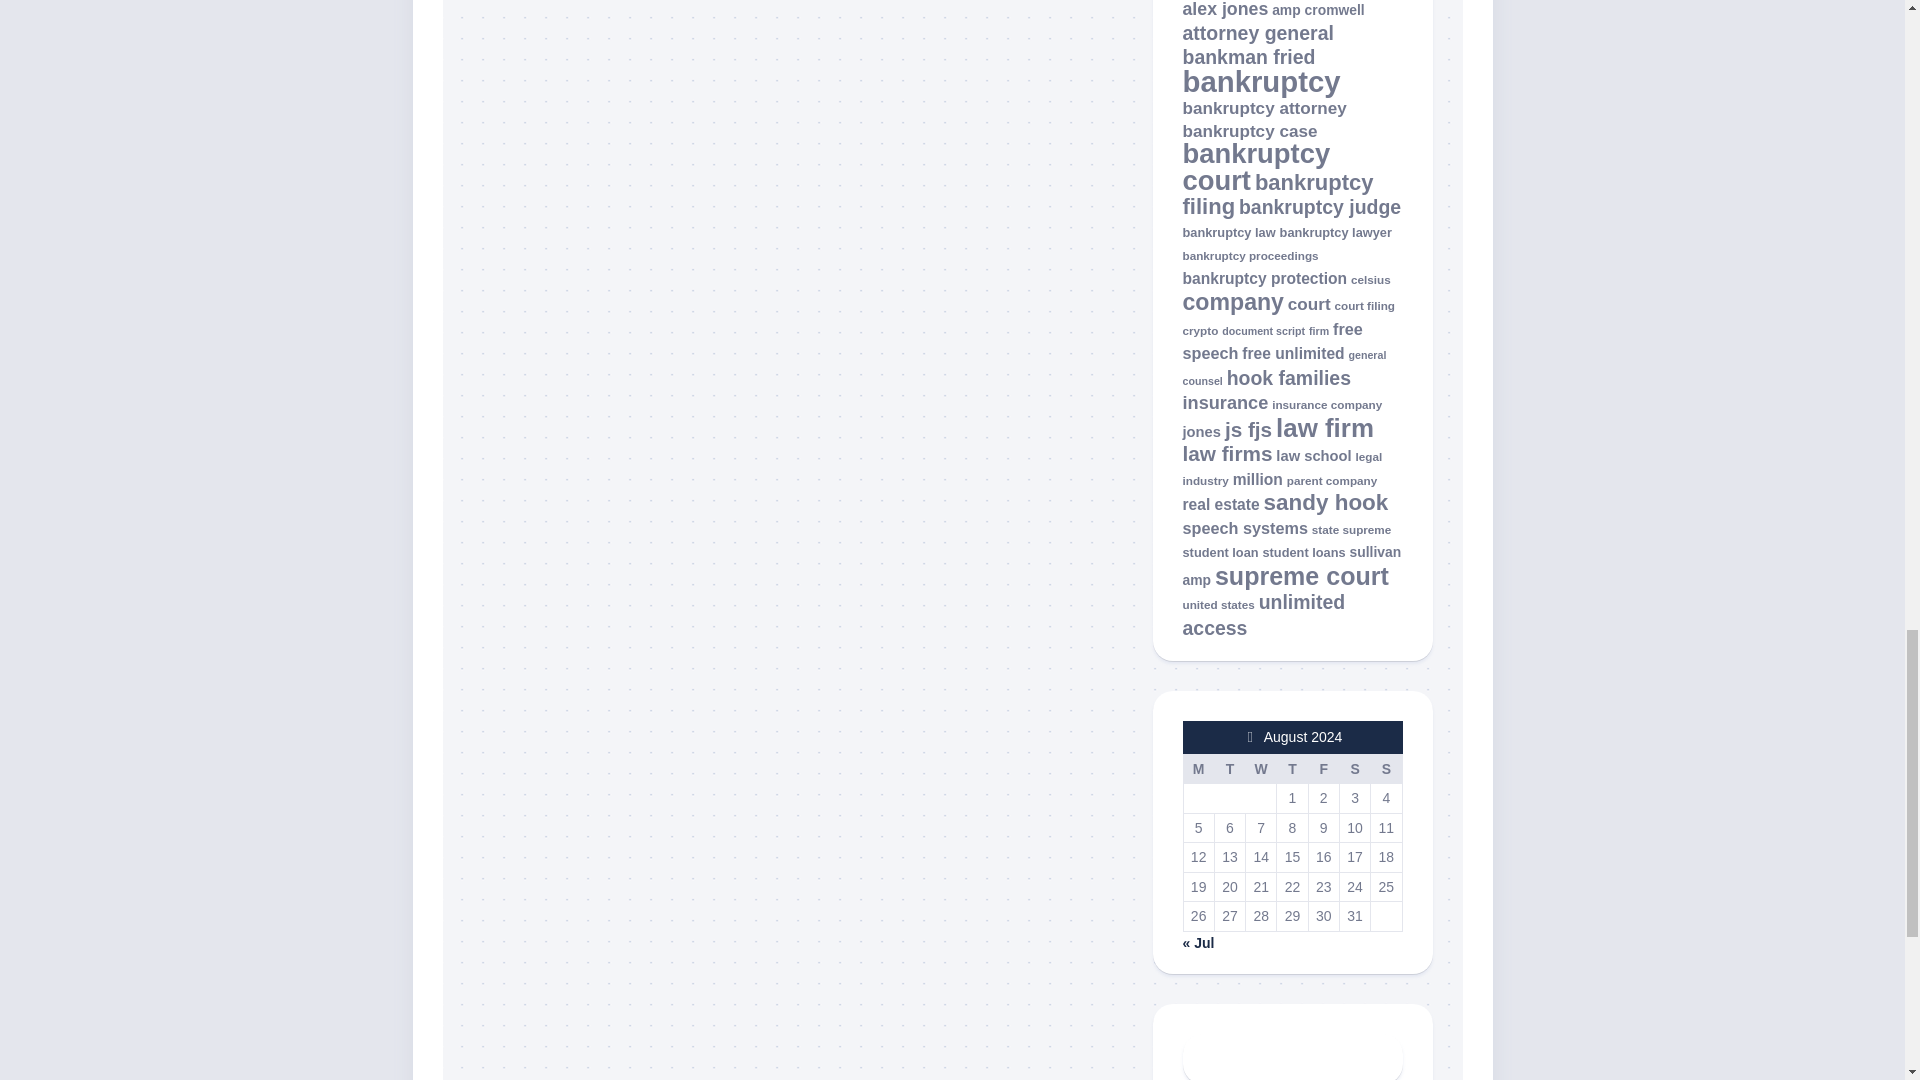 Image resolution: width=1920 pixels, height=1080 pixels. I want to click on Wednesday, so click(1261, 768).